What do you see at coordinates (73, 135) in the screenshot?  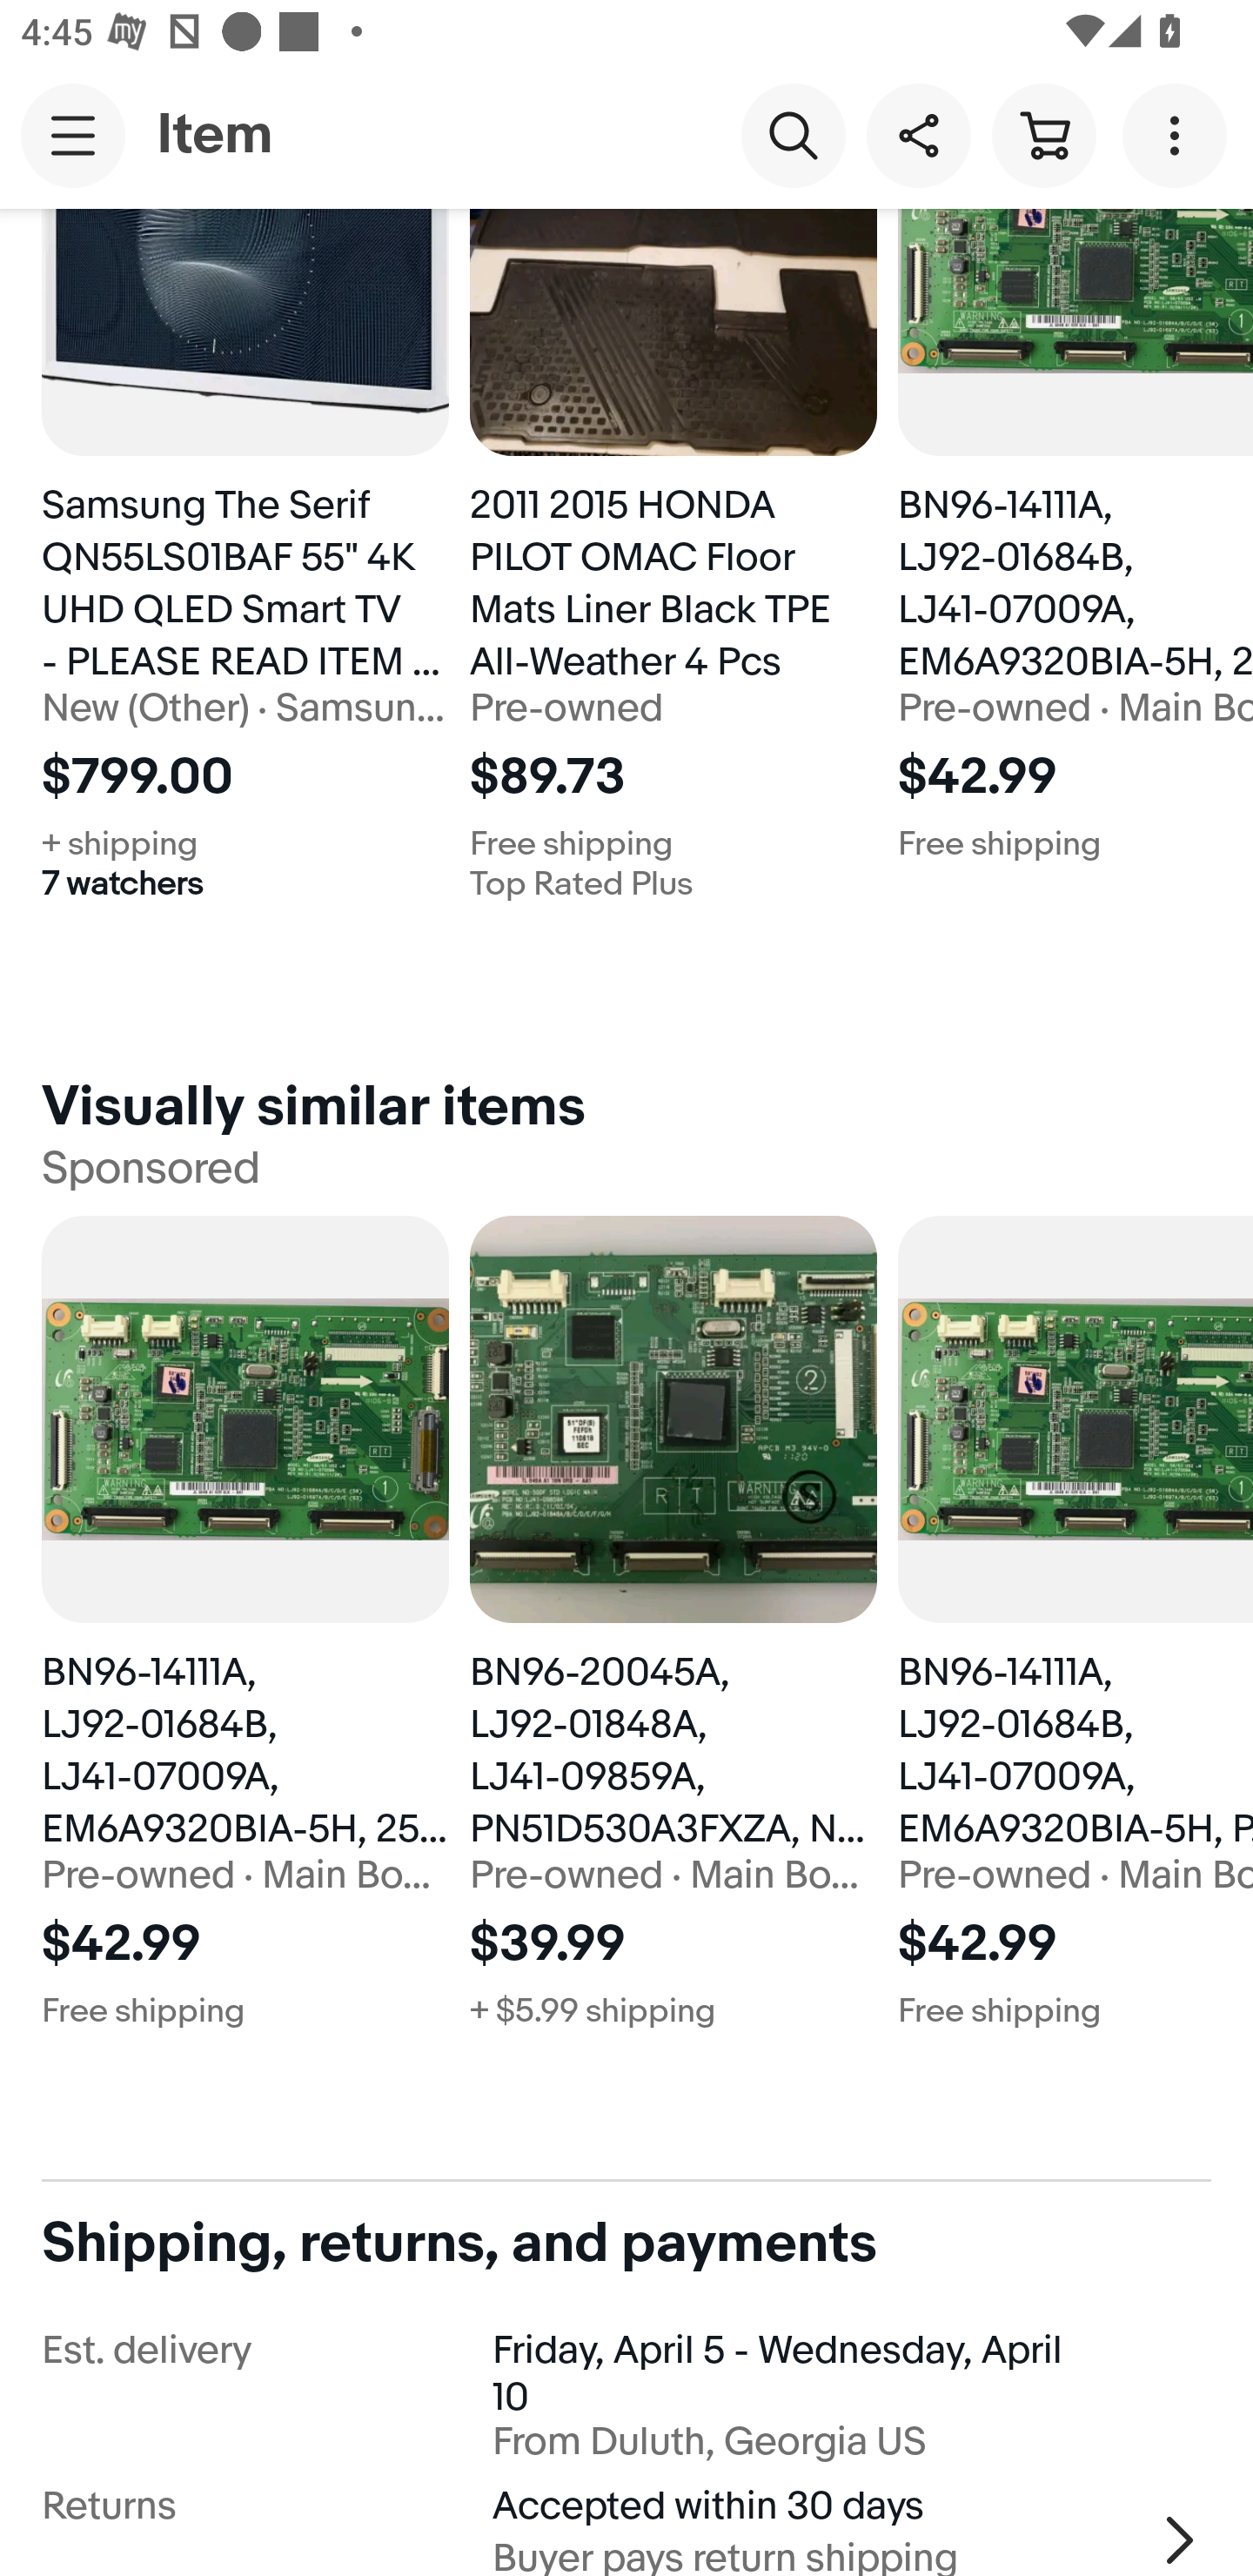 I see `Main navigation, open` at bounding box center [73, 135].